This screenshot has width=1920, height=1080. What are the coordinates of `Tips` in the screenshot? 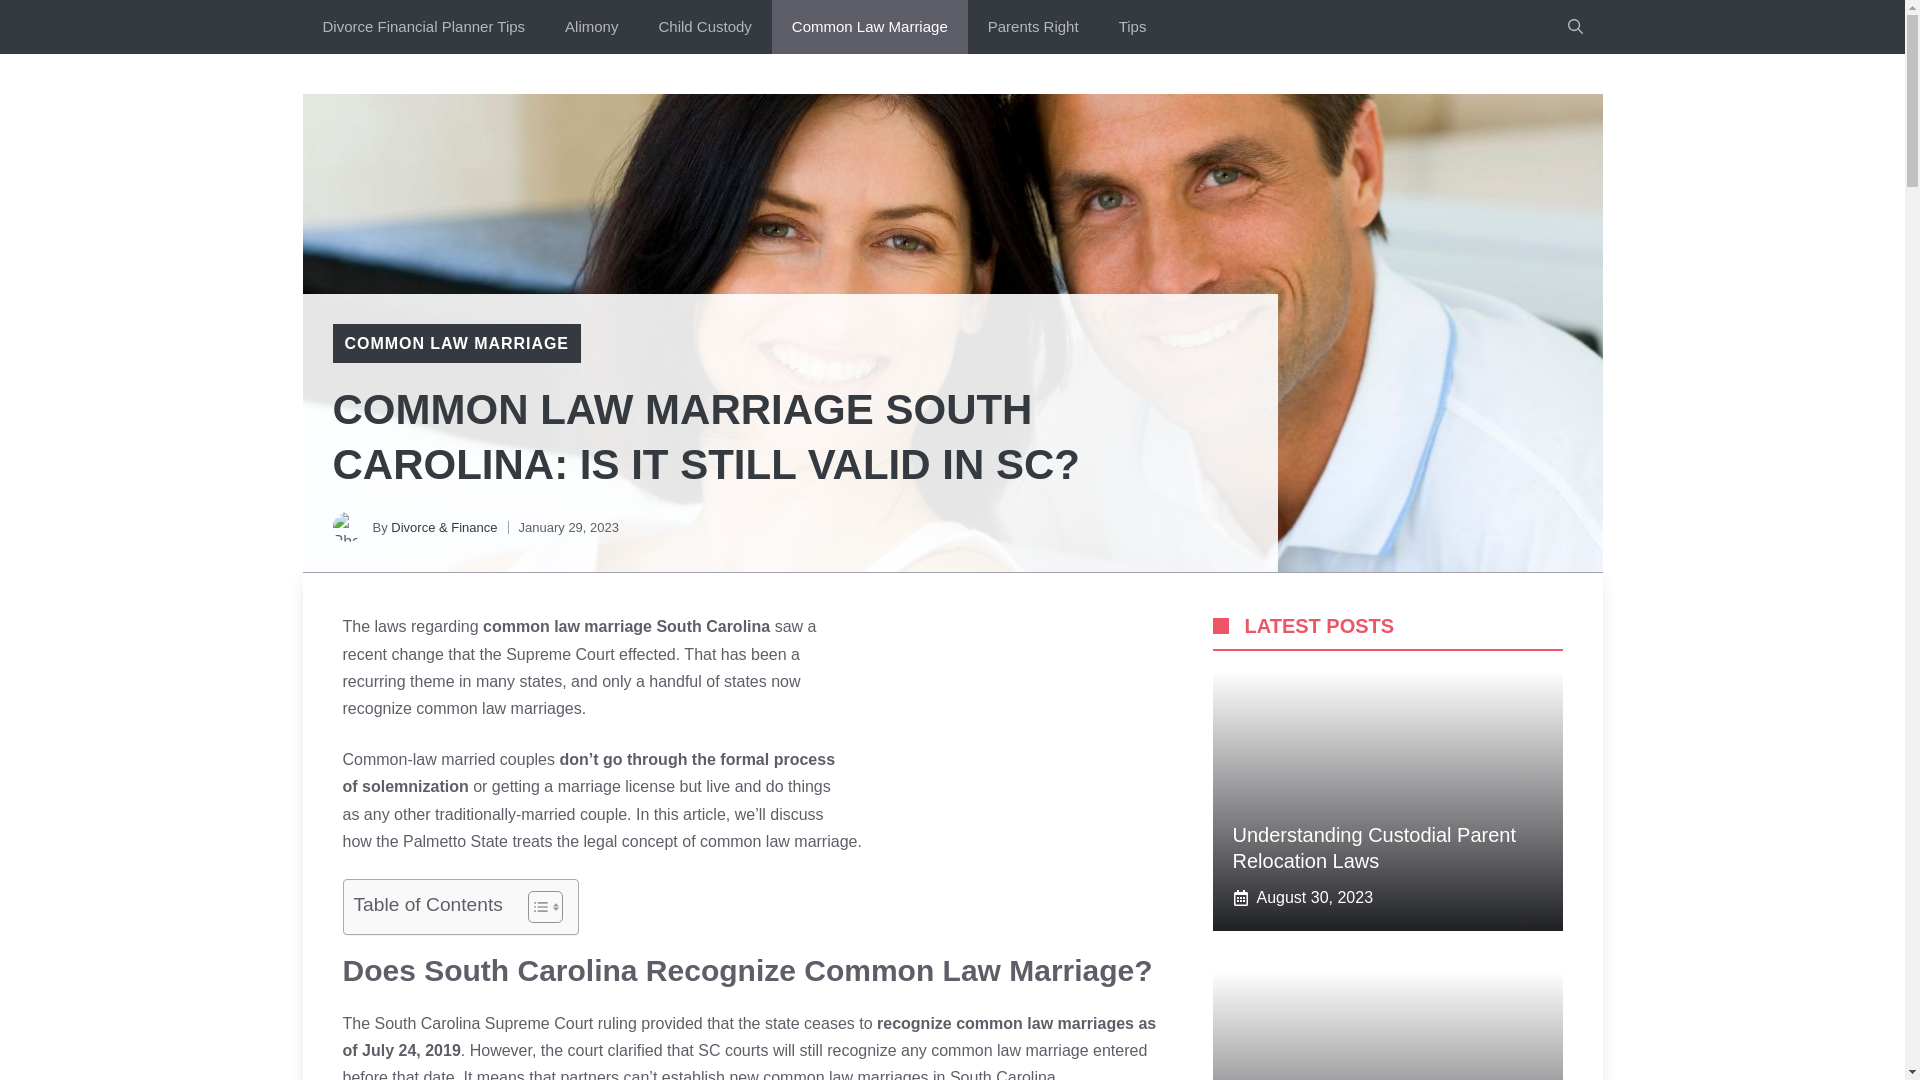 It's located at (1132, 27).